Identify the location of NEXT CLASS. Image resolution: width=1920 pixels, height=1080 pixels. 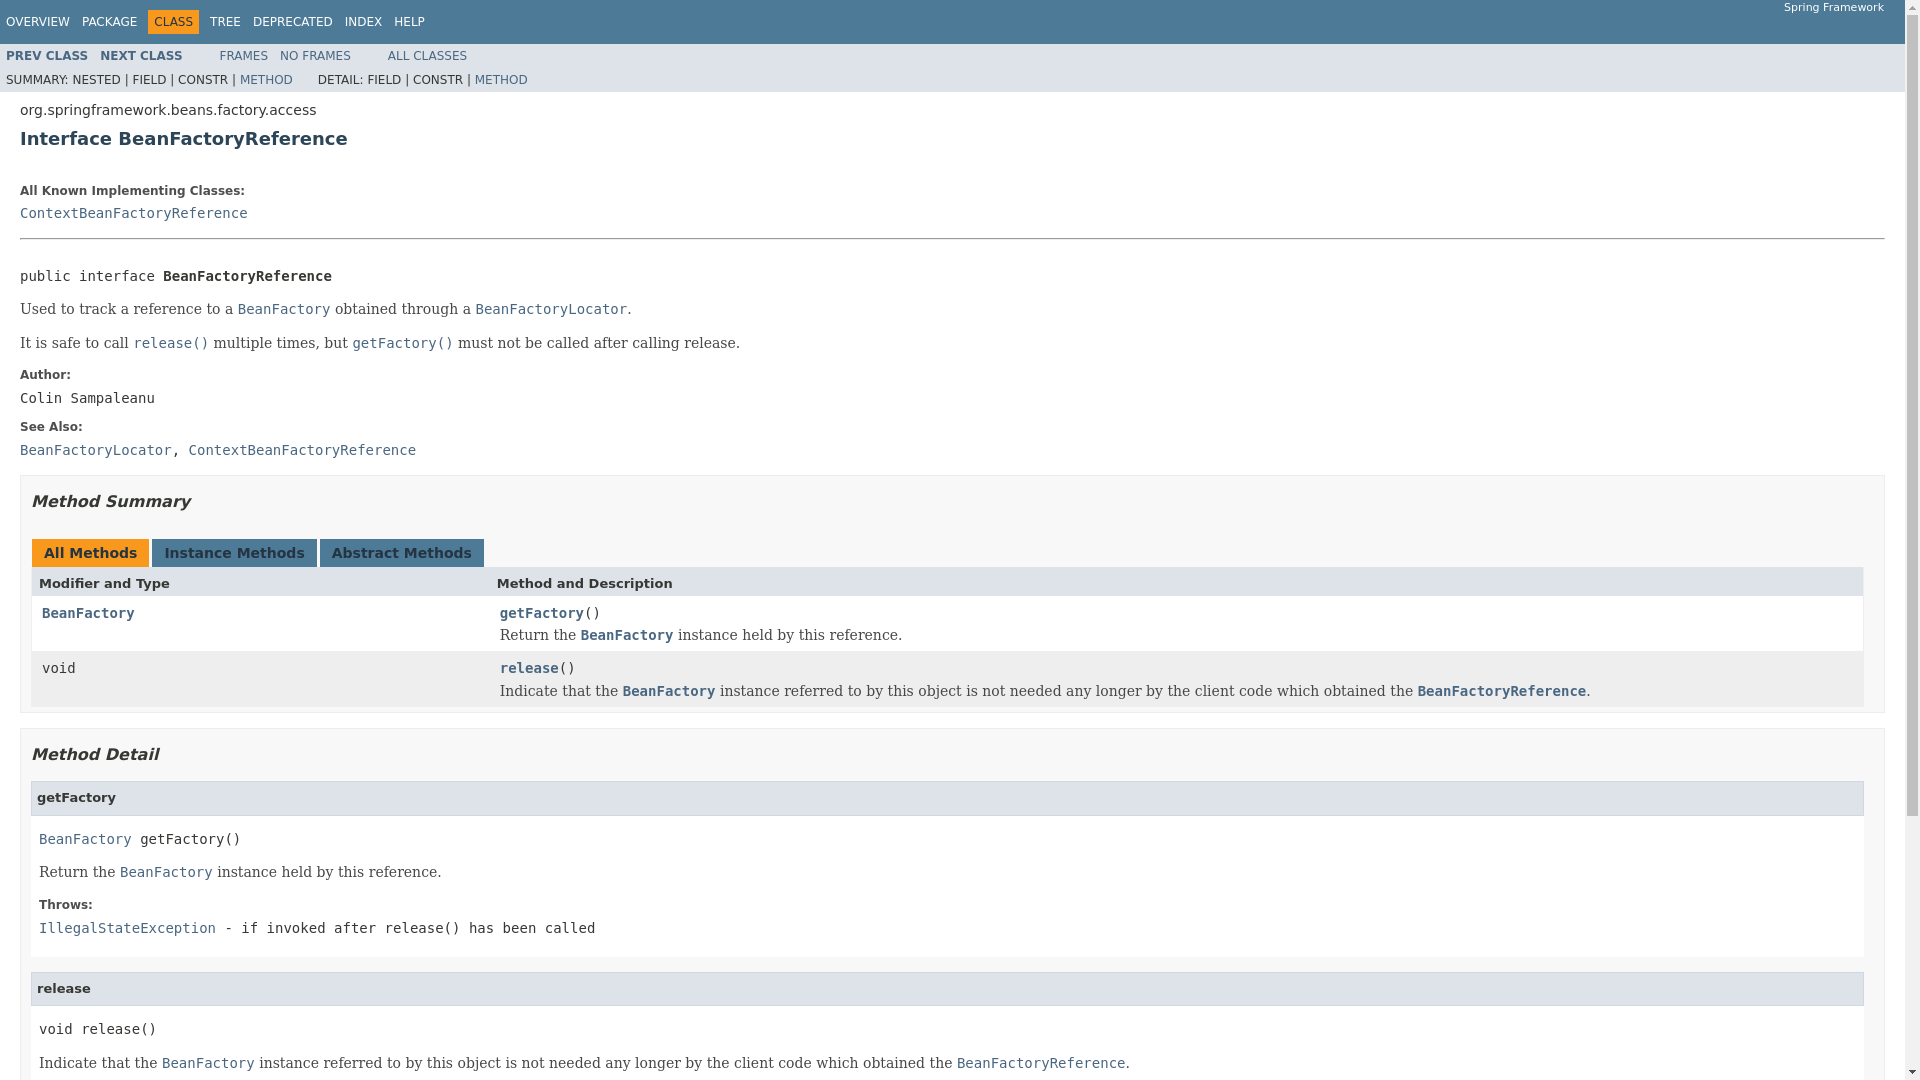
(140, 55).